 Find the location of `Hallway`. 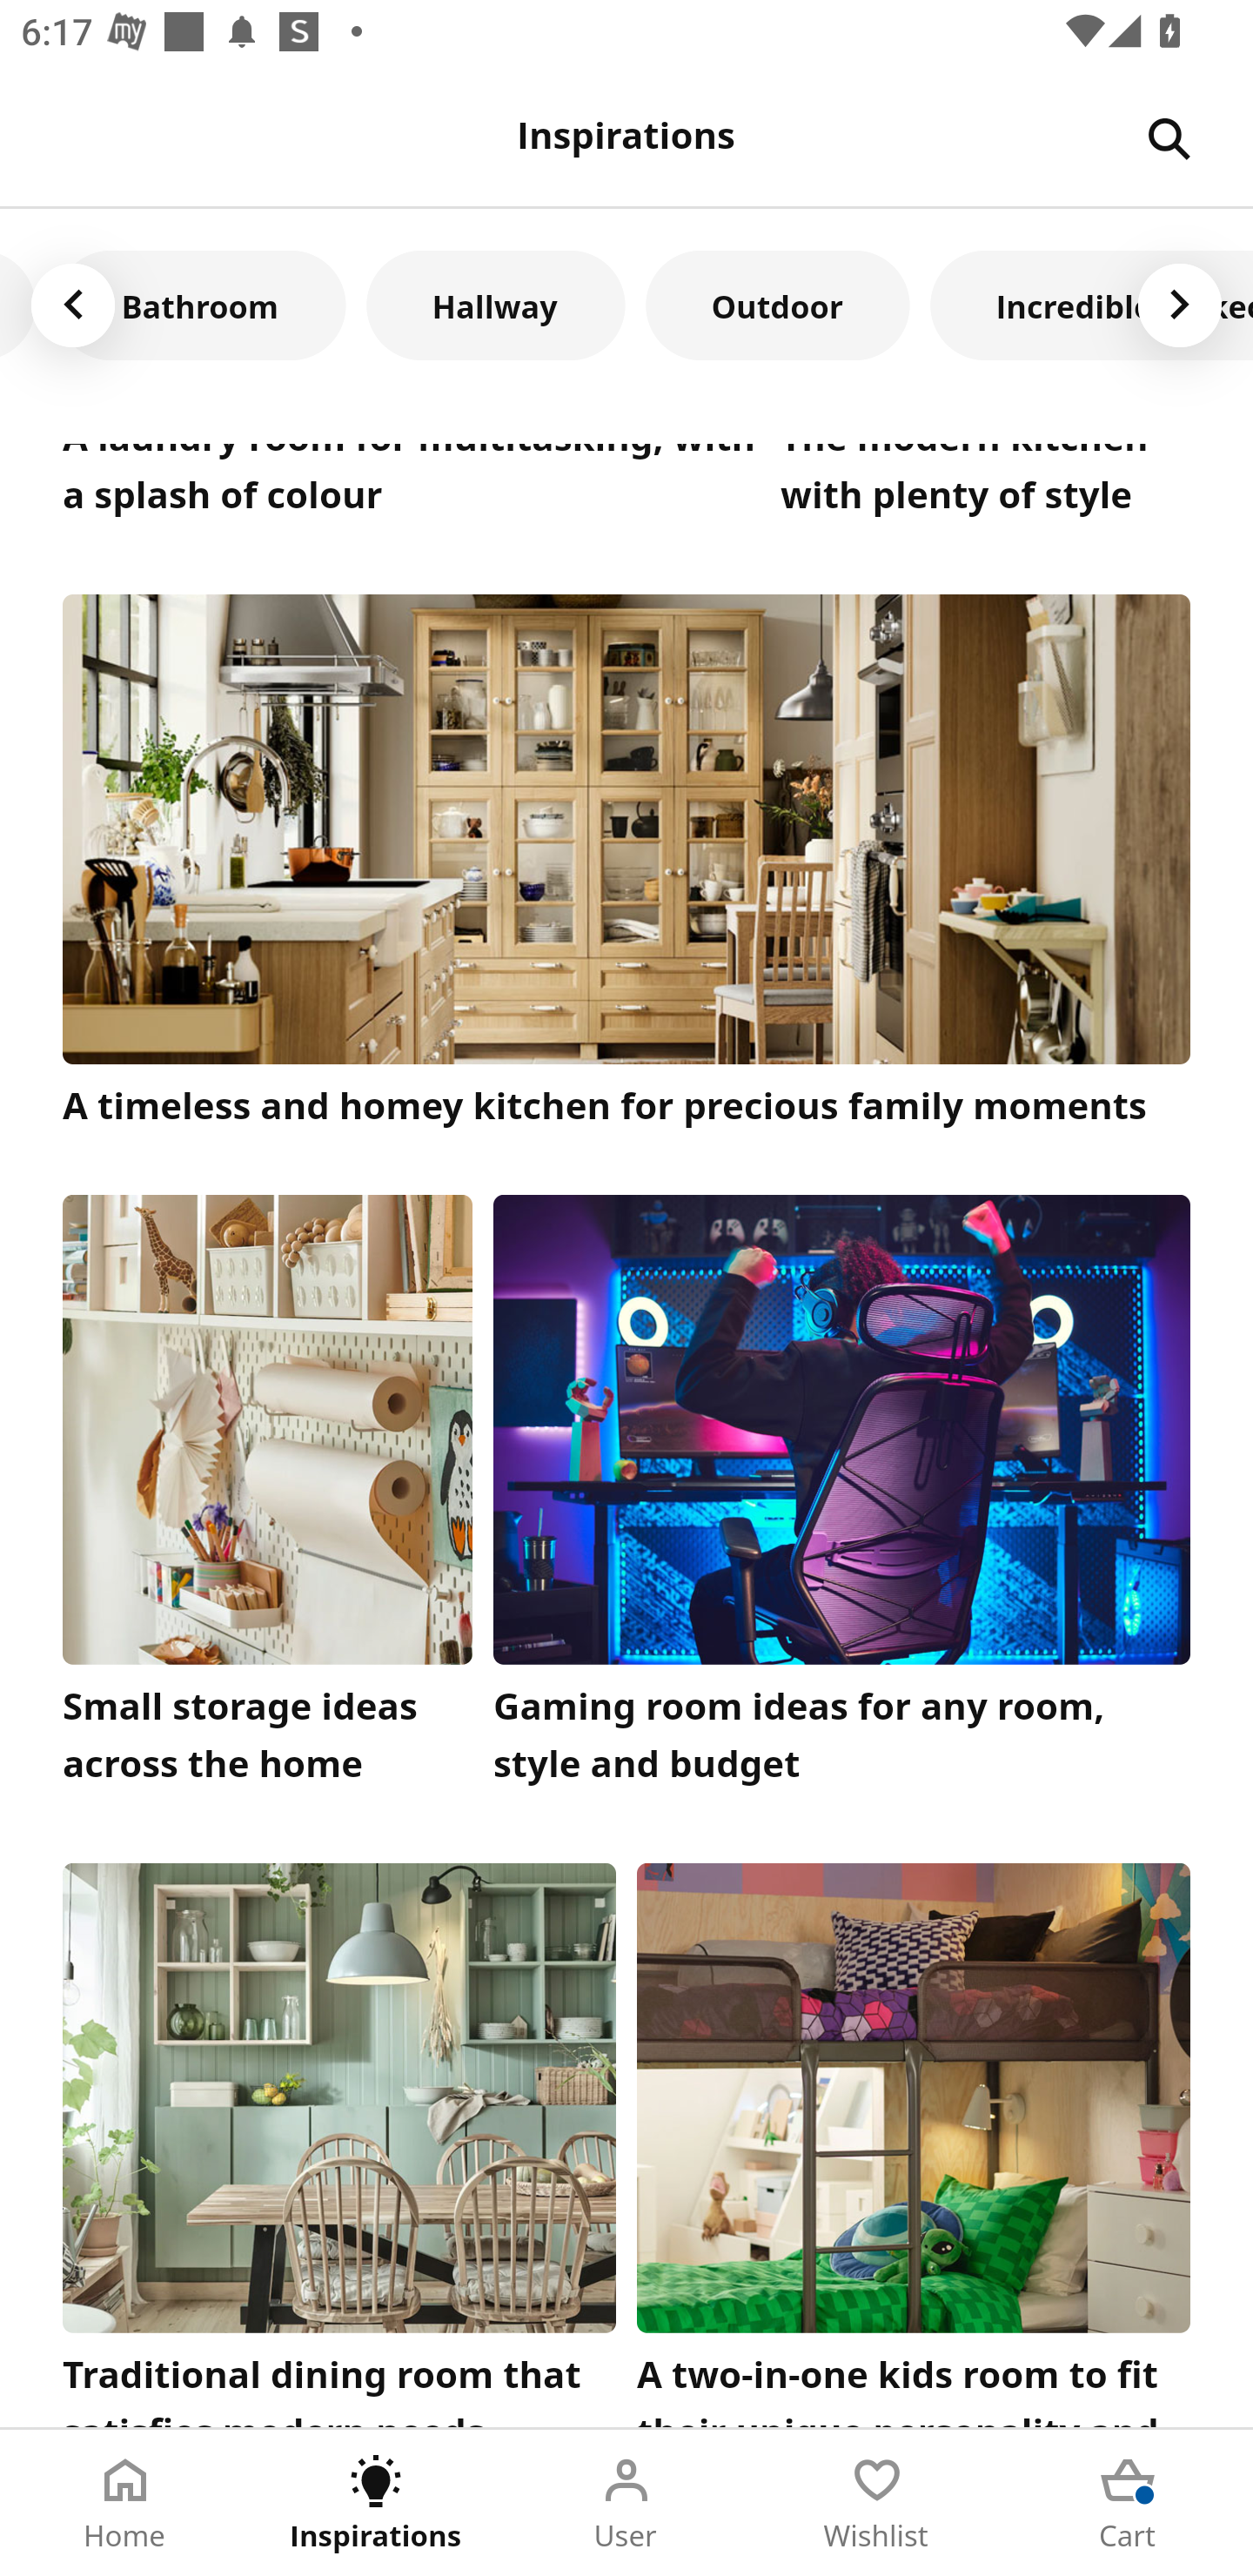

Hallway is located at coordinates (495, 305).